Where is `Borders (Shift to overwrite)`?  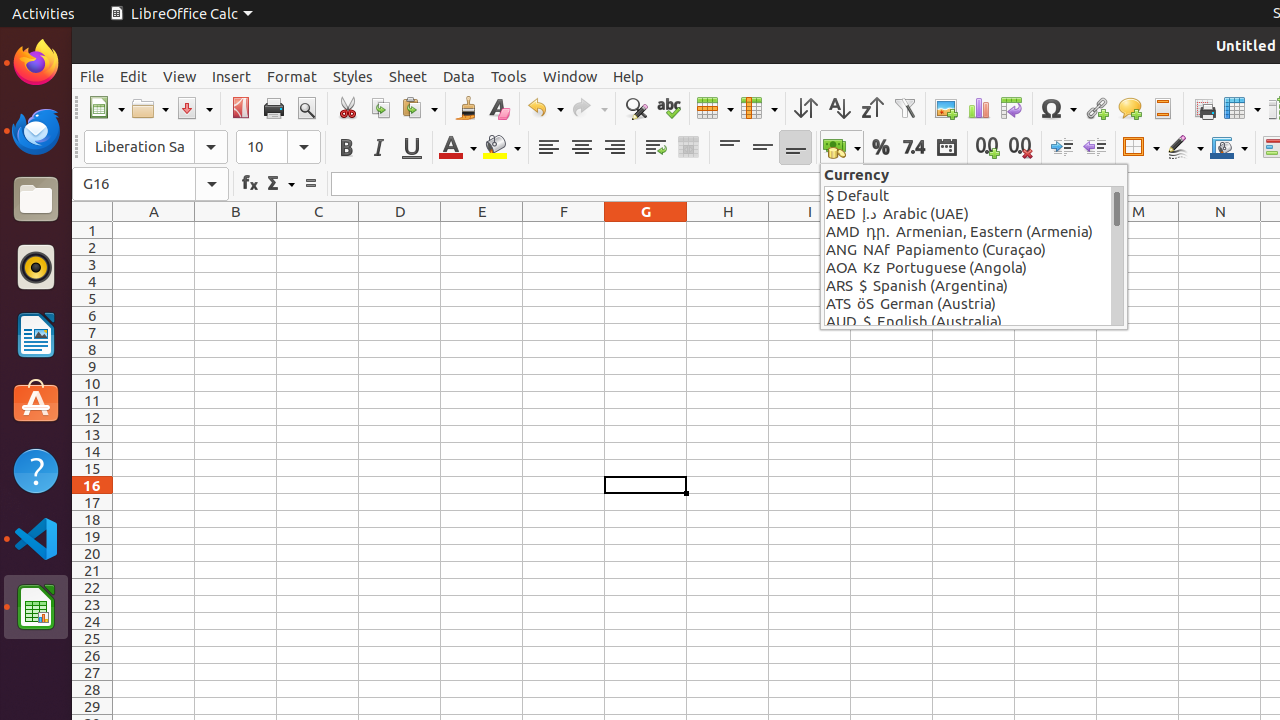 Borders (Shift to overwrite) is located at coordinates (1141, 148).